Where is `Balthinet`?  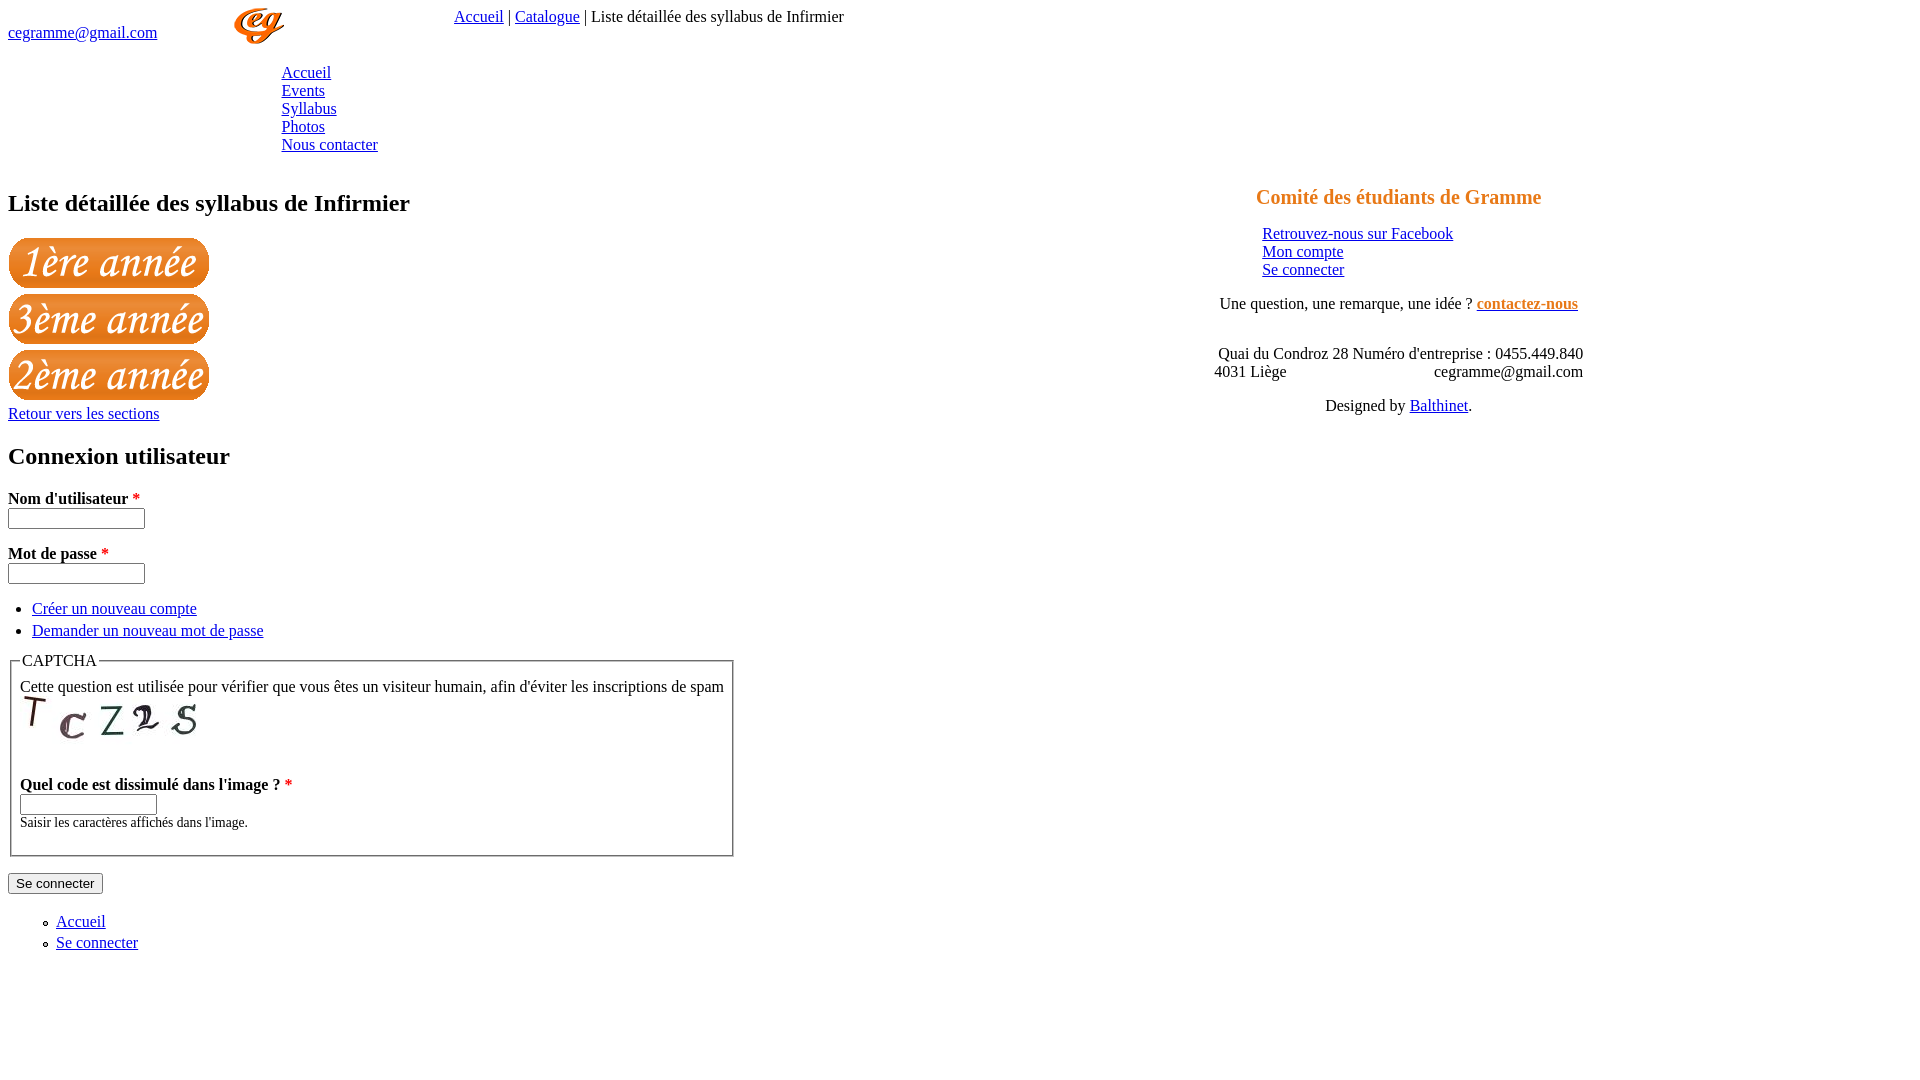 Balthinet is located at coordinates (1440, 406).